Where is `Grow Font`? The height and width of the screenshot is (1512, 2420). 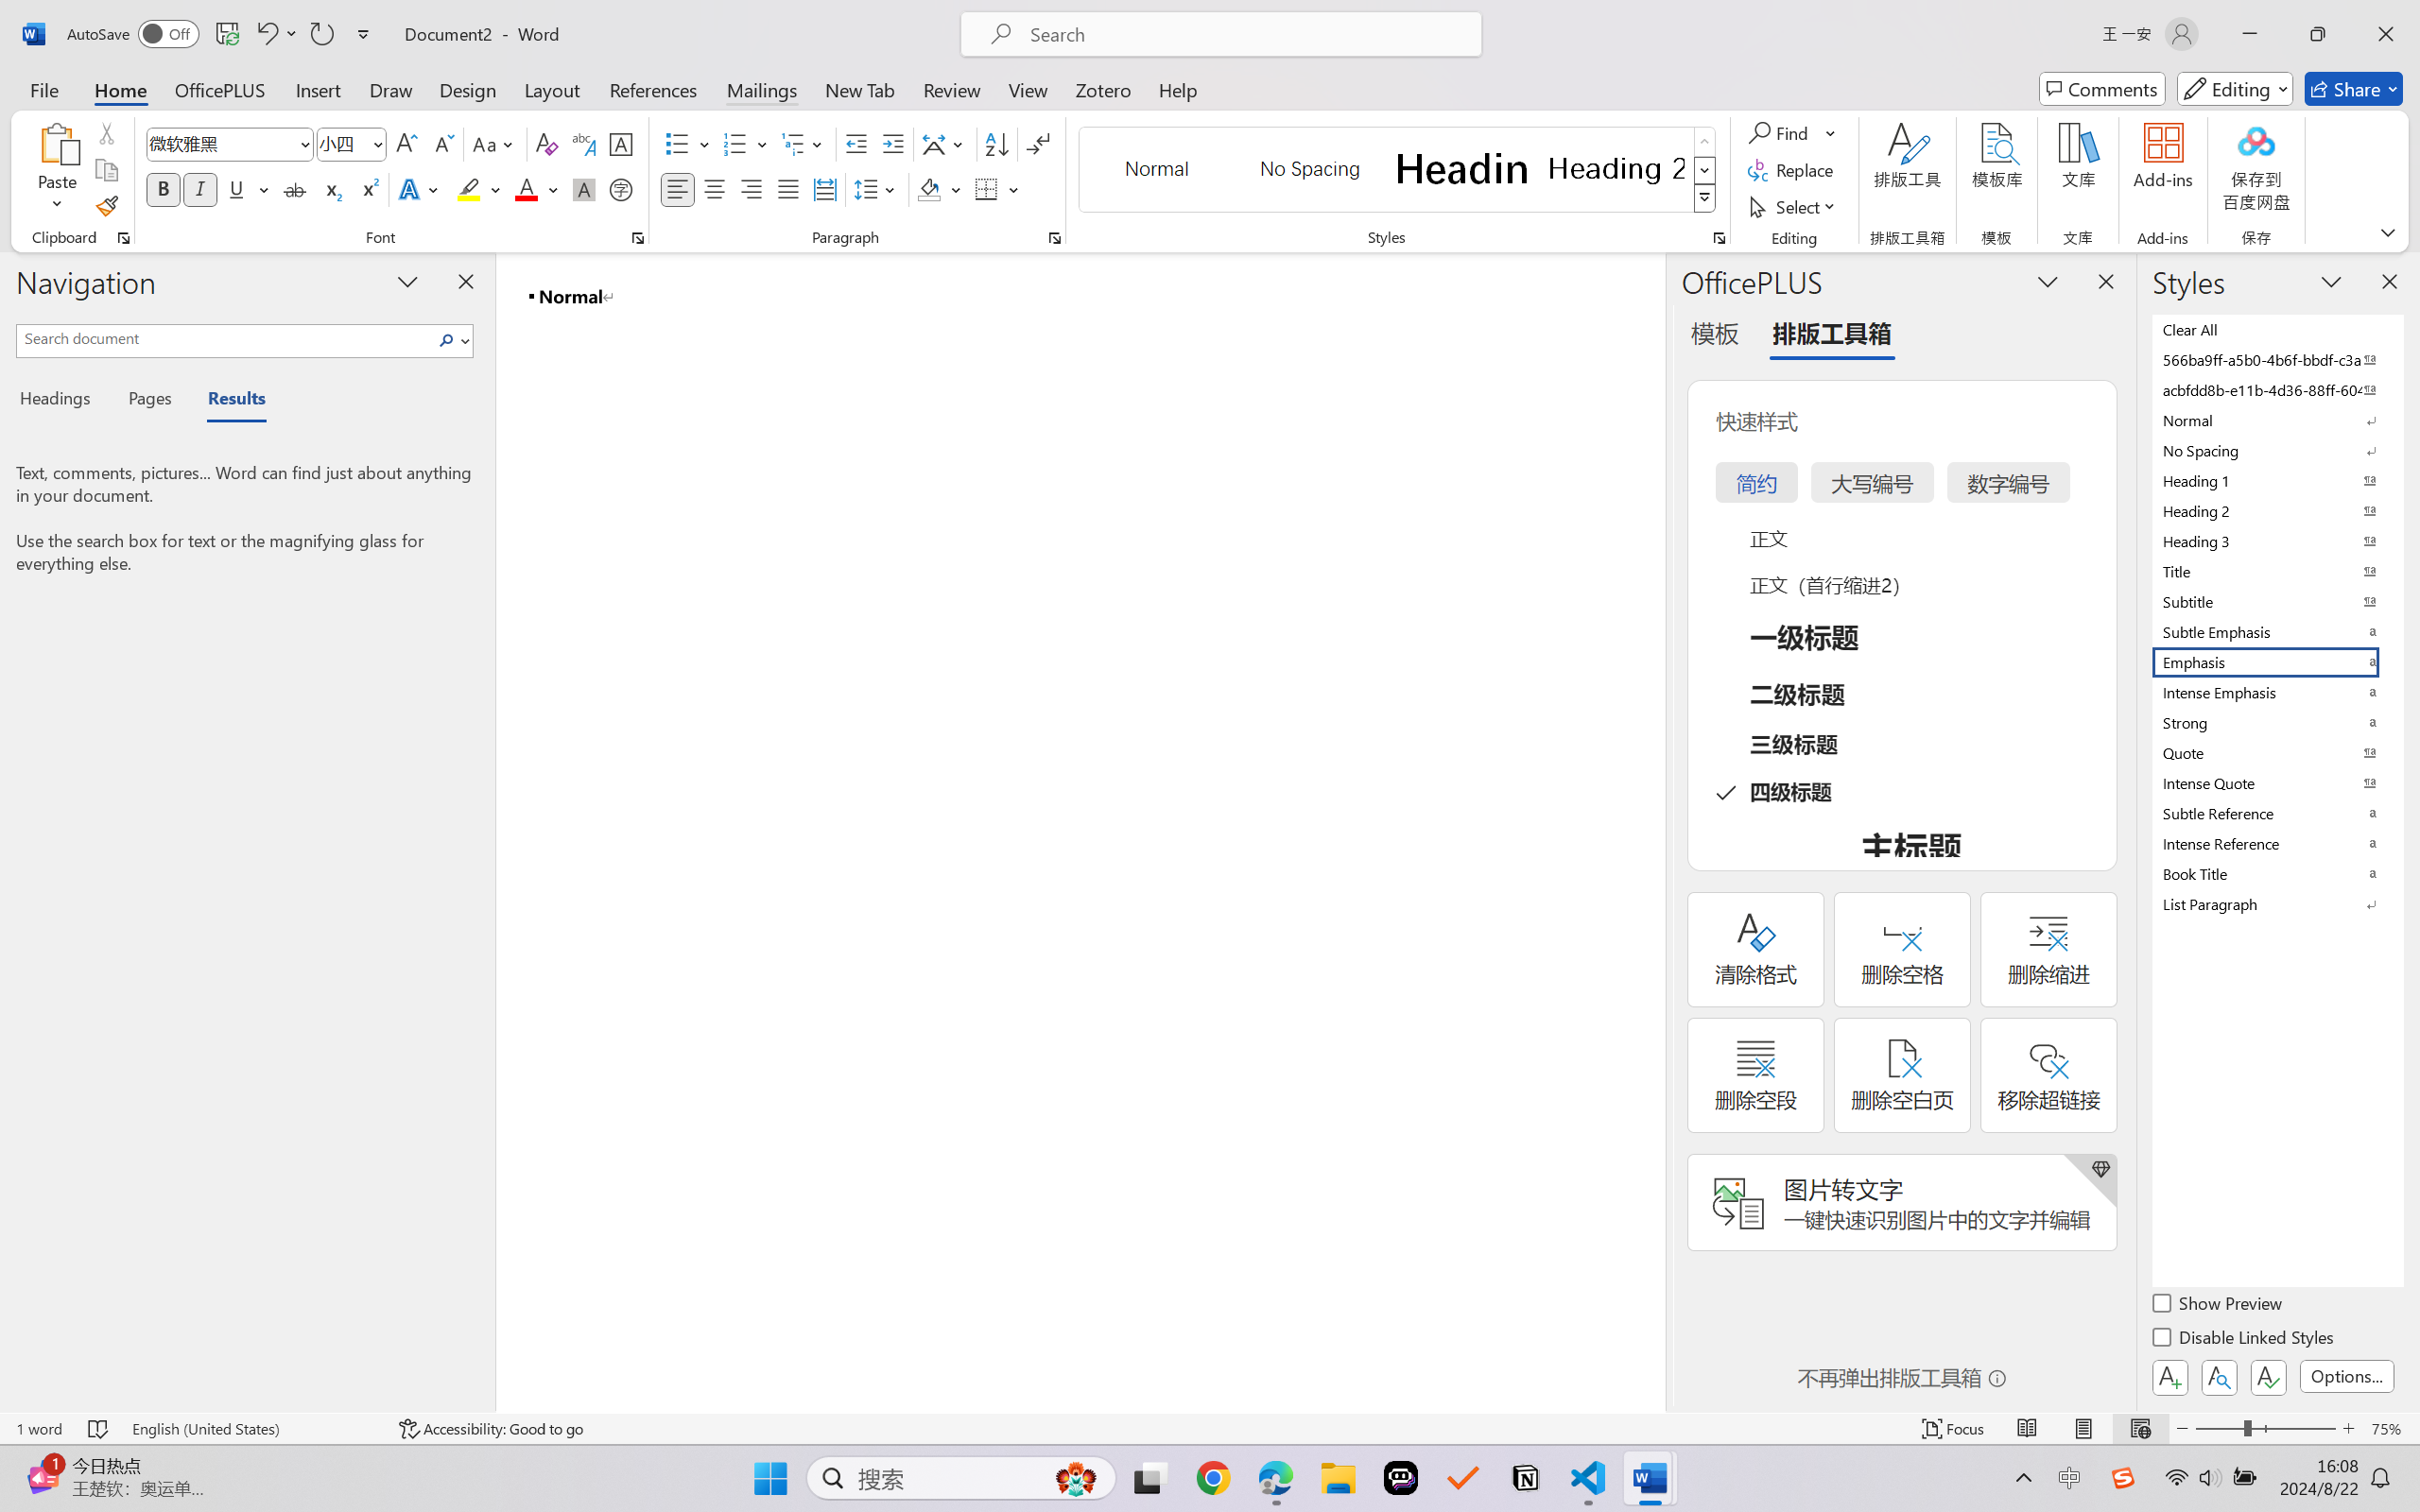
Grow Font is located at coordinates (406, 144).